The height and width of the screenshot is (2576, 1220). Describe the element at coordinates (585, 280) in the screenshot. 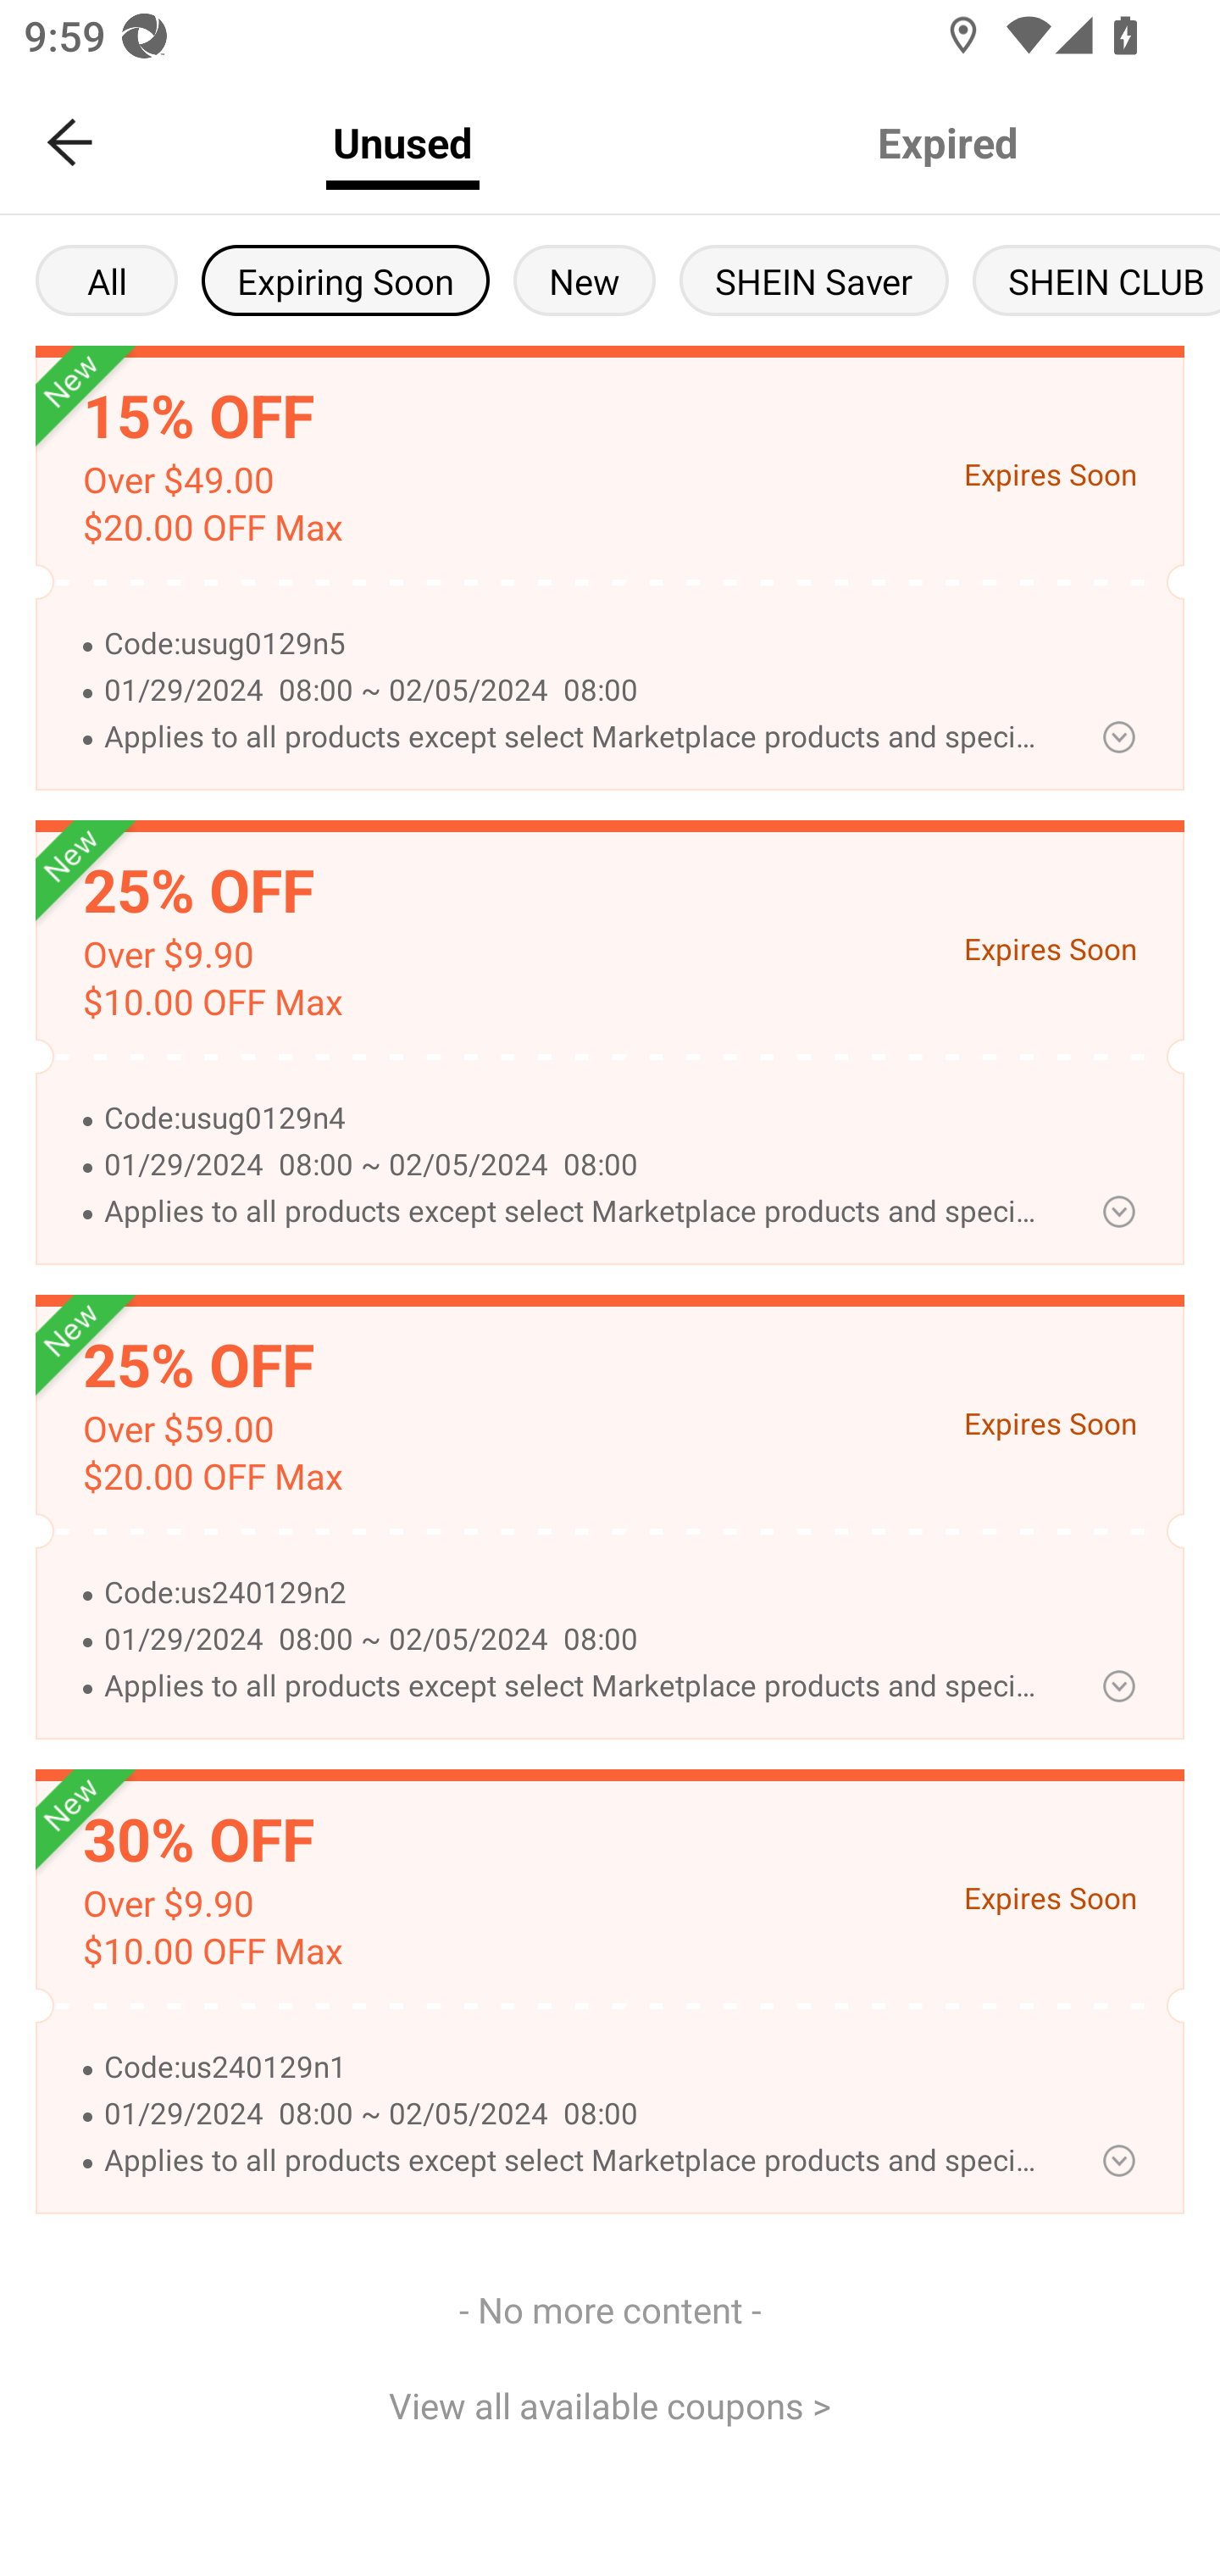

I see `New` at that location.